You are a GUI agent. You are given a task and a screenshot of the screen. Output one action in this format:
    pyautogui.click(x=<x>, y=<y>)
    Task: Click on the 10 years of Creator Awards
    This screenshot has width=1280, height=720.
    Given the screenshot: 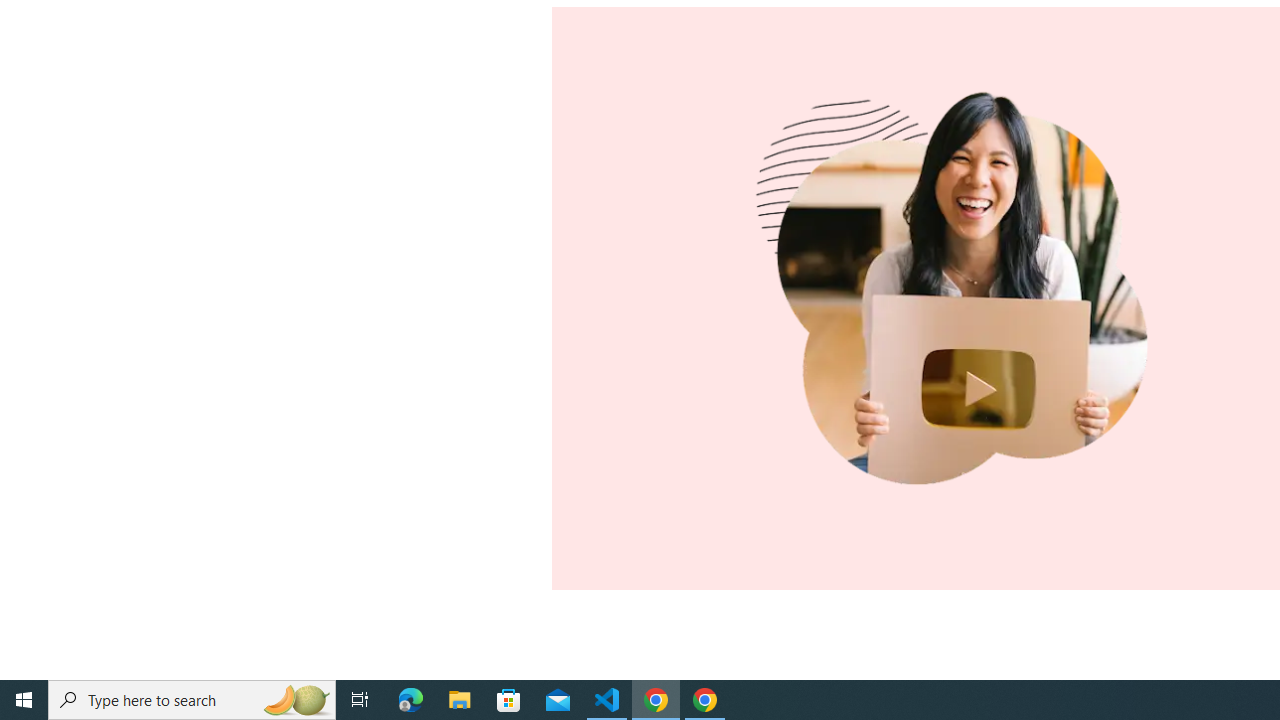 What is the action you would take?
    pyautogui.click(x=961, y=298)
    